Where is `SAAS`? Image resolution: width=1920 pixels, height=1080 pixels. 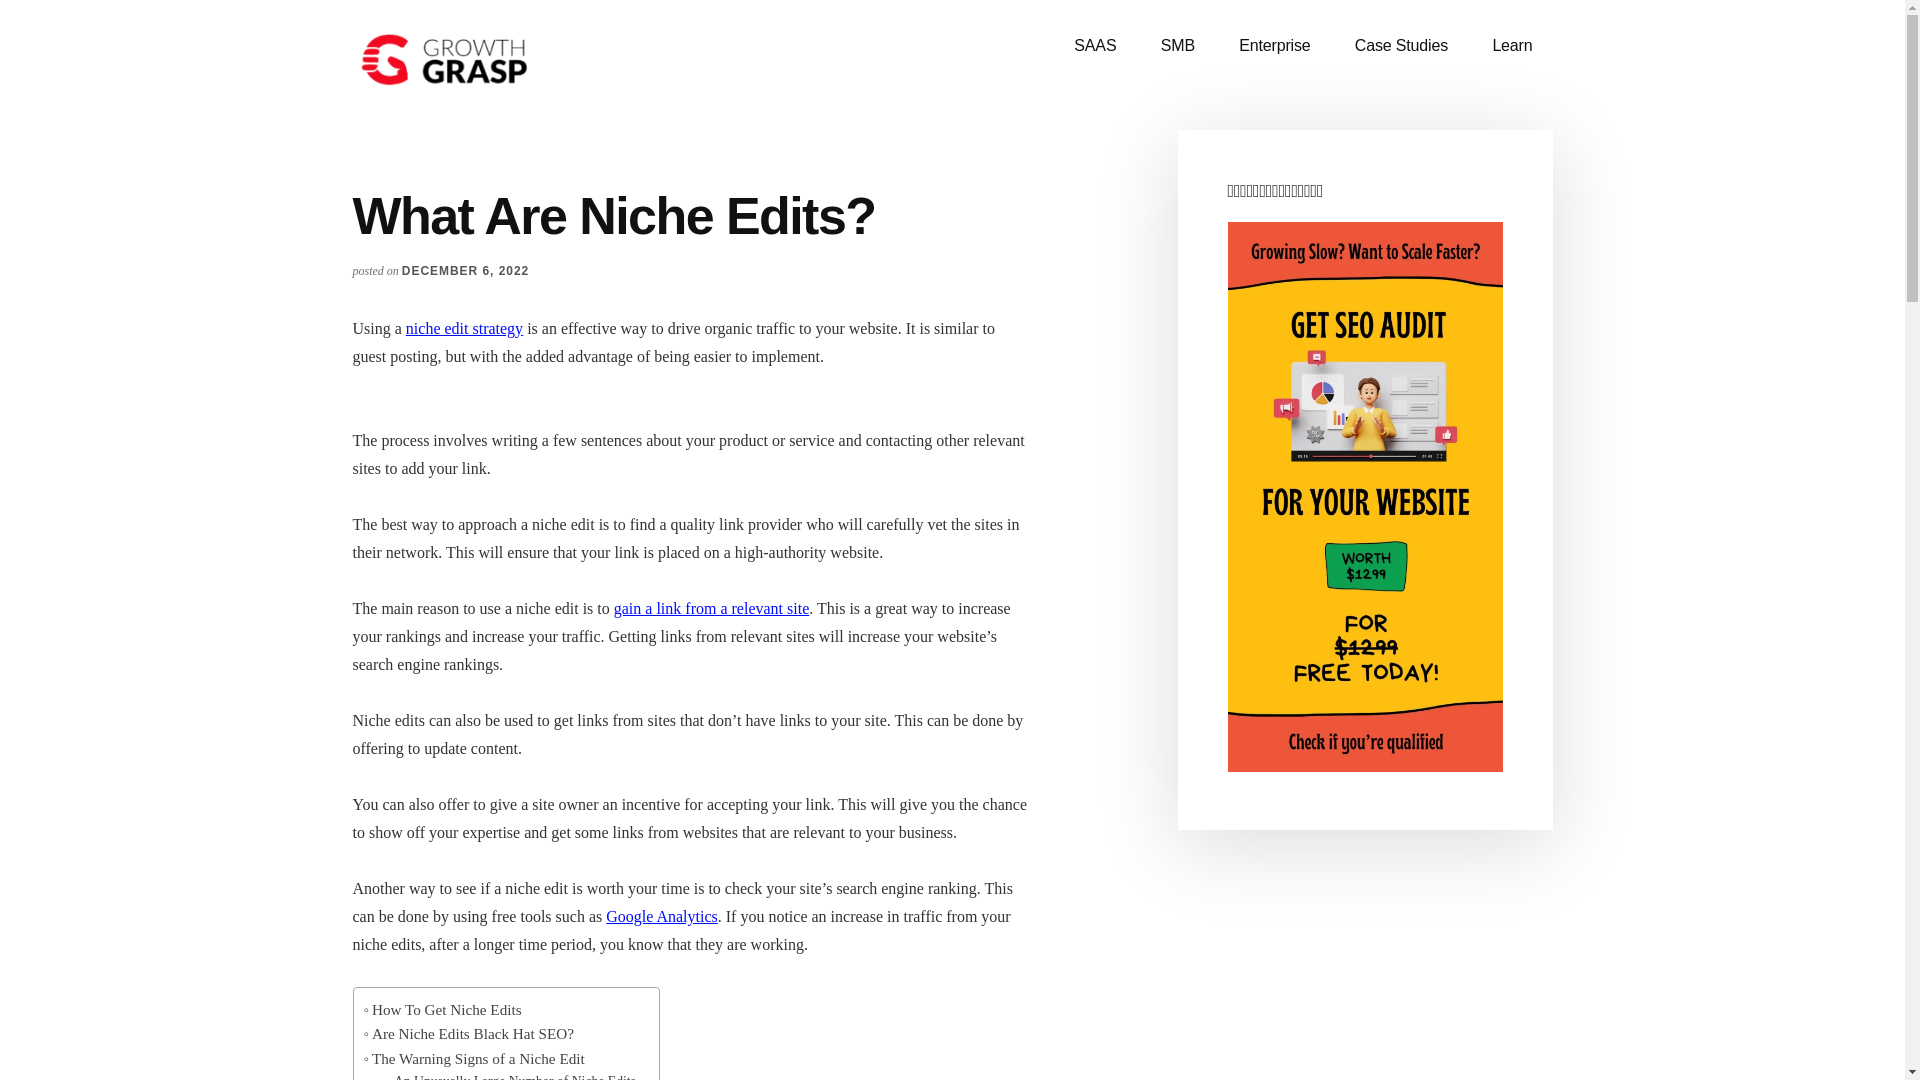
SAAS is located at coordinates (1095, 46).